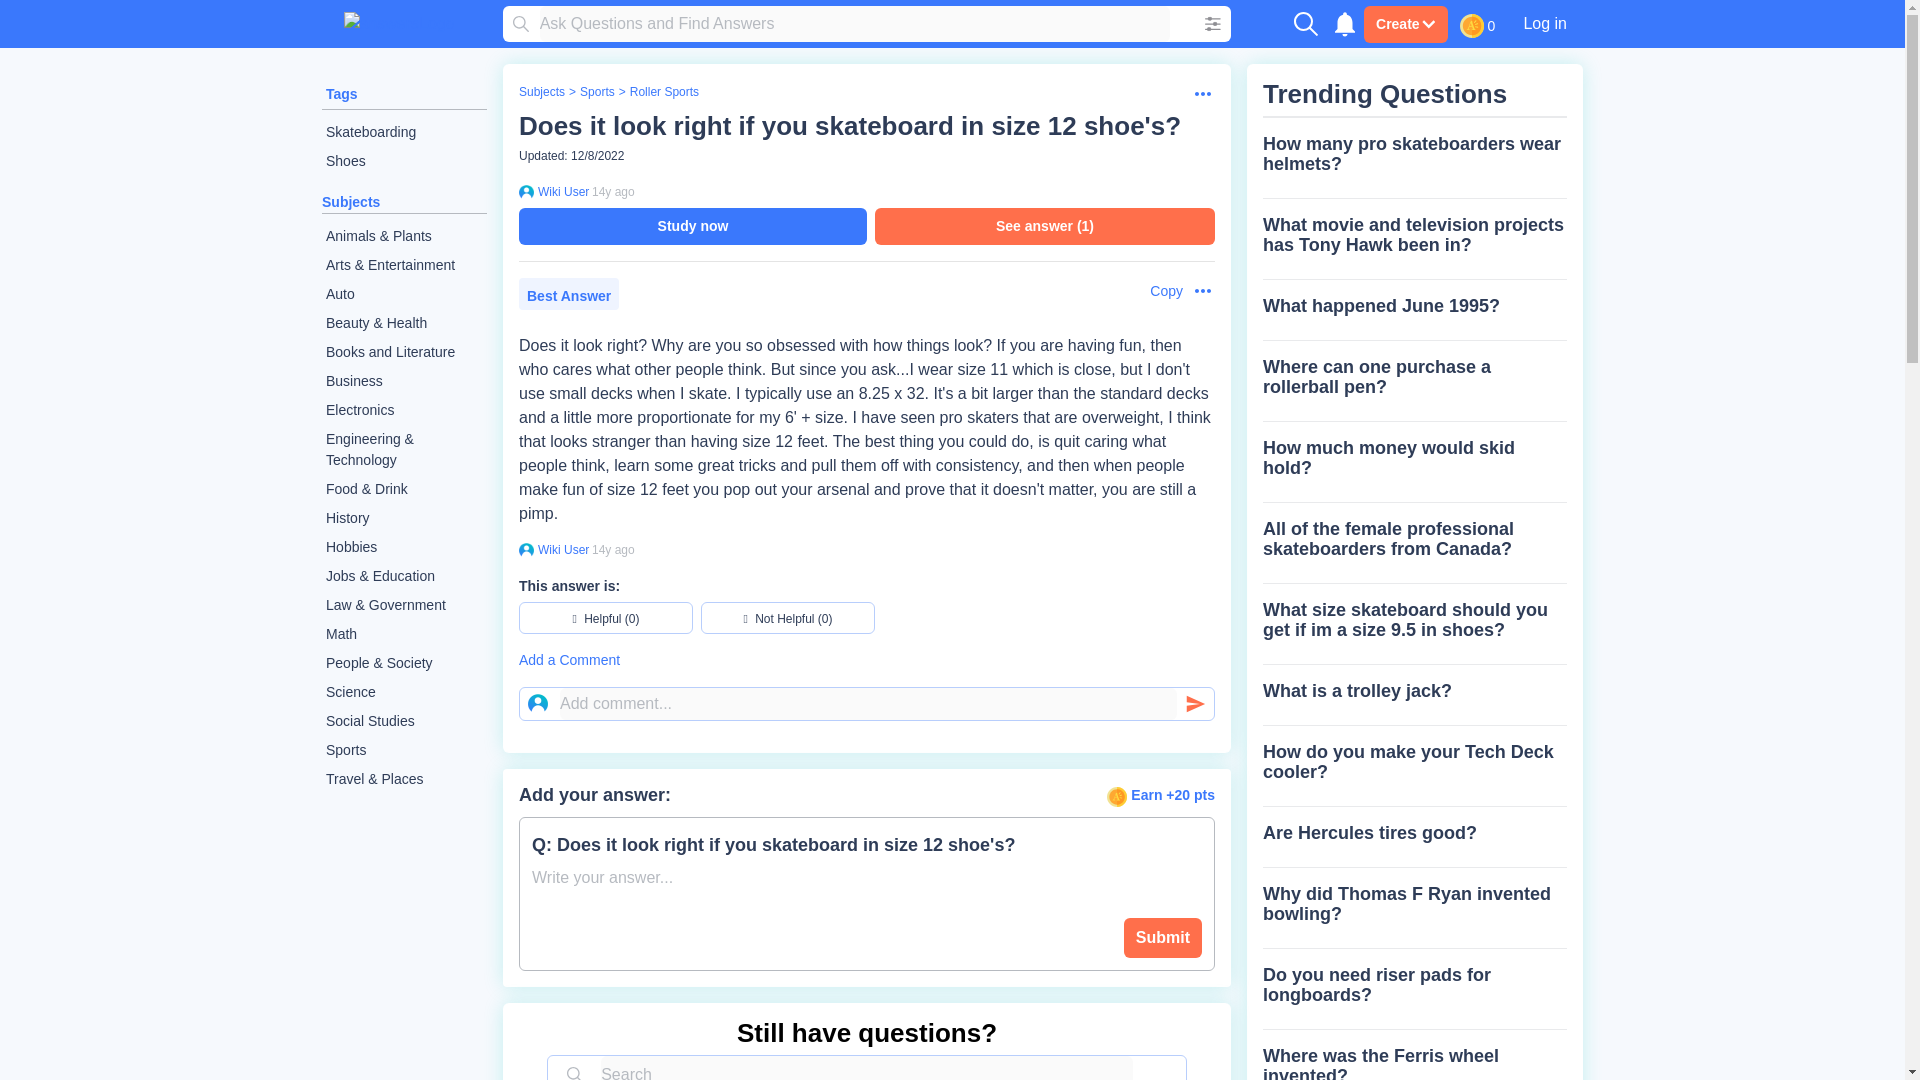 The width and height of the screenshot is (1920, 1080). Describe the element at coordinates (596, 92) in the screenshot. I see `Sports` at that location.